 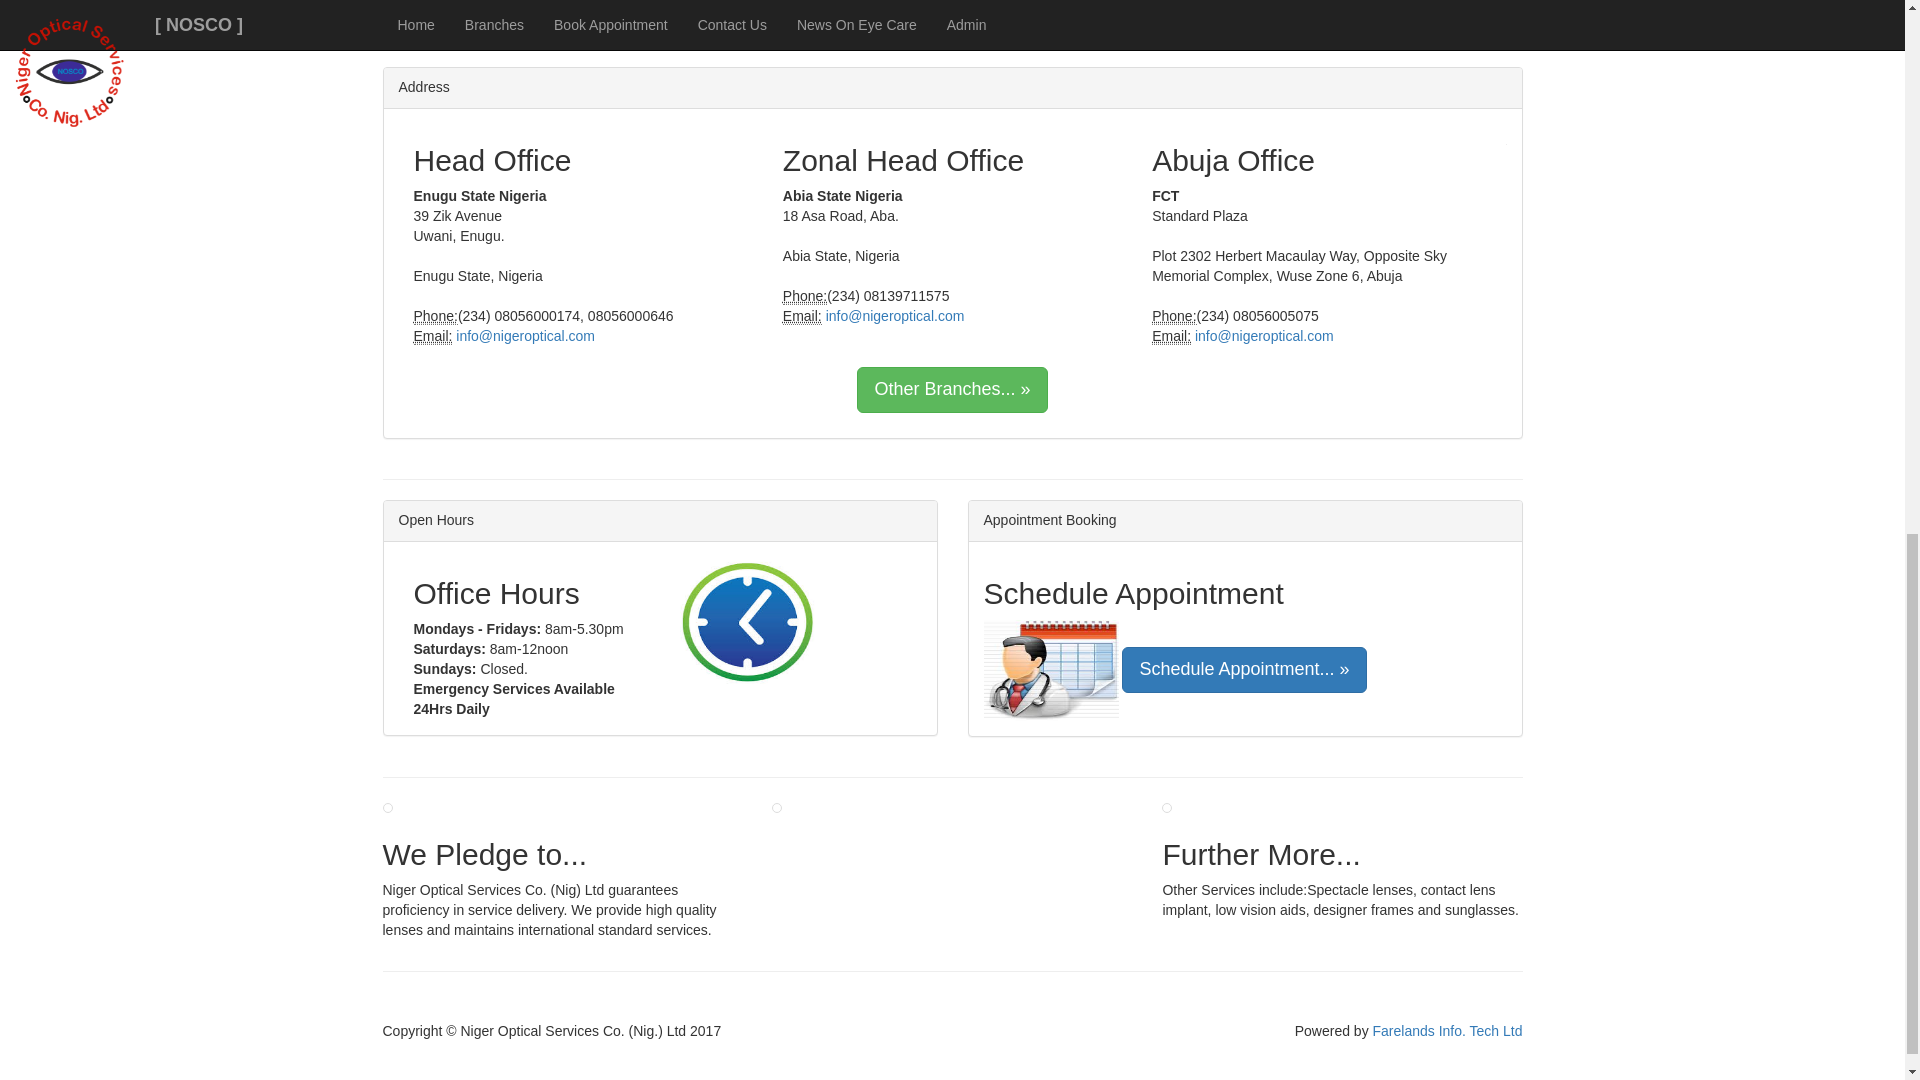 I want to click on Email, so click(x=802, y=316).